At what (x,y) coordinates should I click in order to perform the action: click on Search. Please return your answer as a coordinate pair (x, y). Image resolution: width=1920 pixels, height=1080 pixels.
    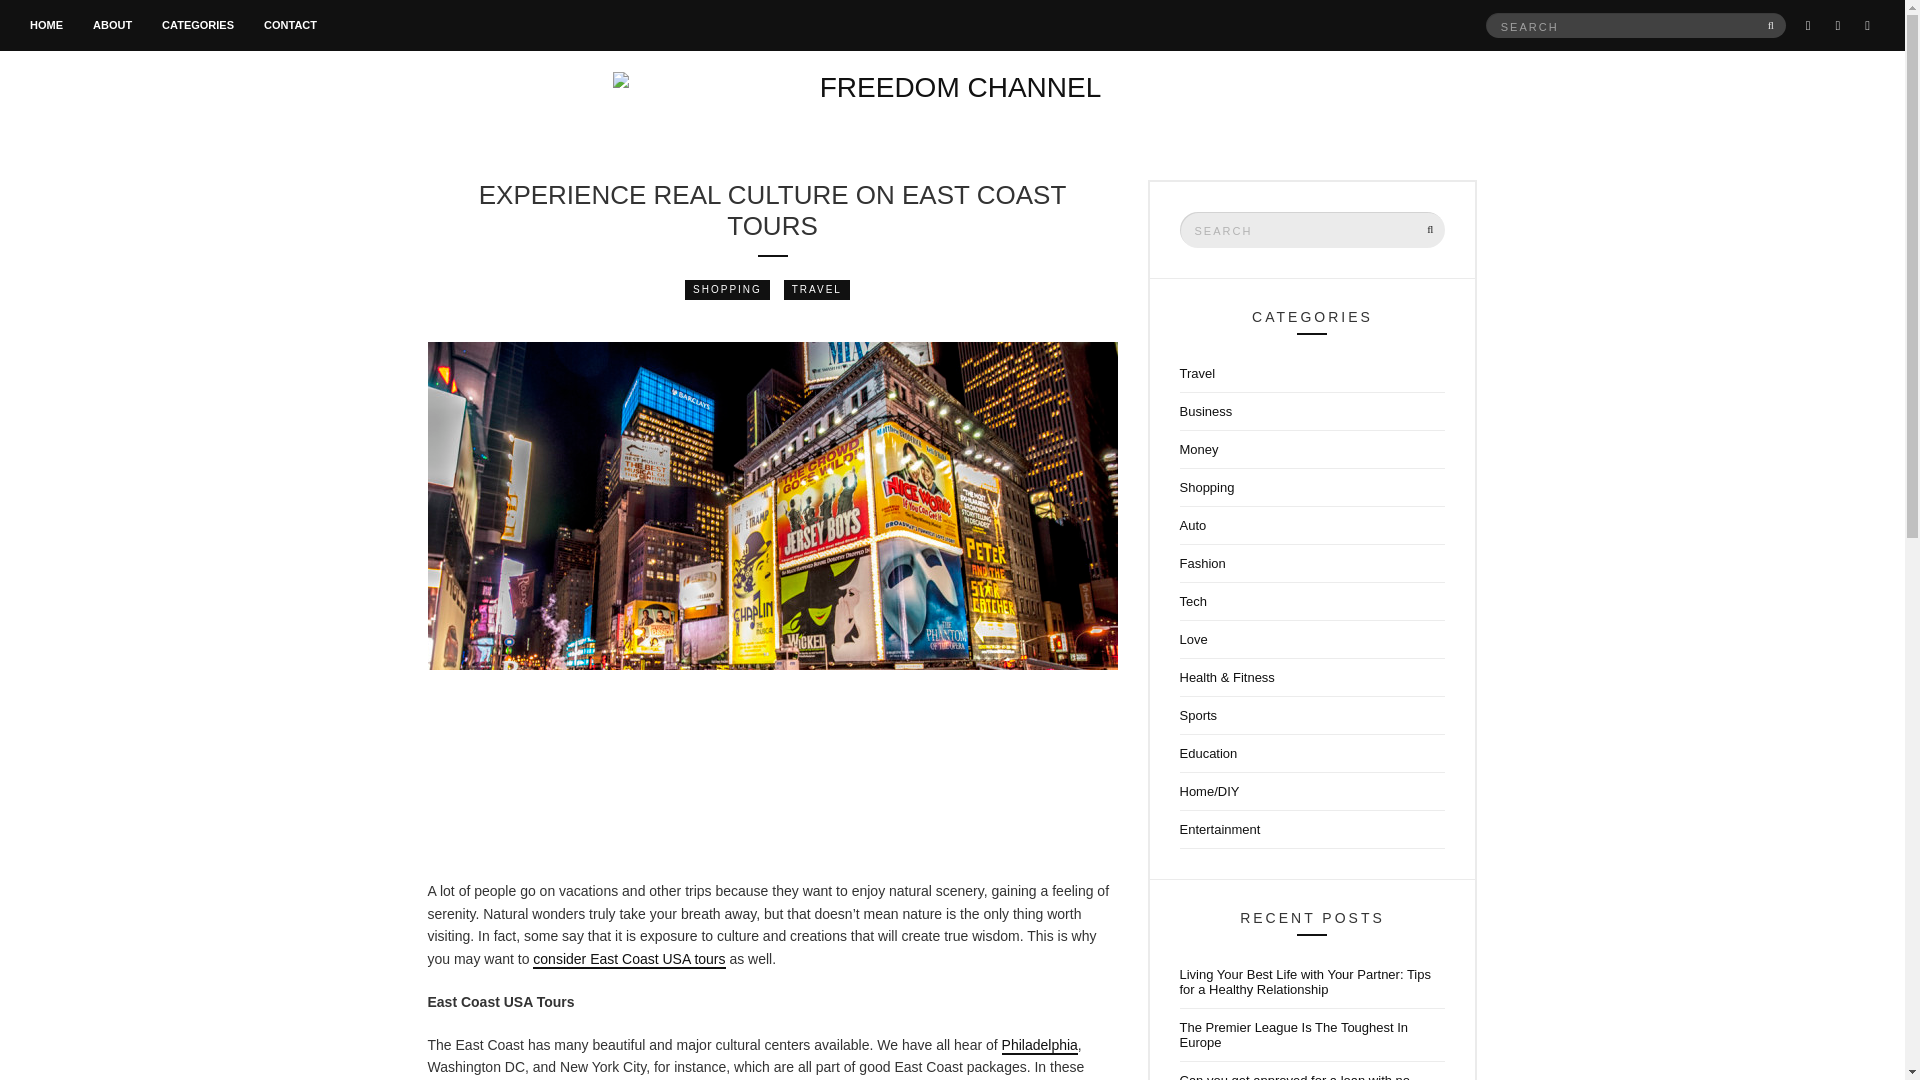
    Looking at the image, I should click on (1772, 24).